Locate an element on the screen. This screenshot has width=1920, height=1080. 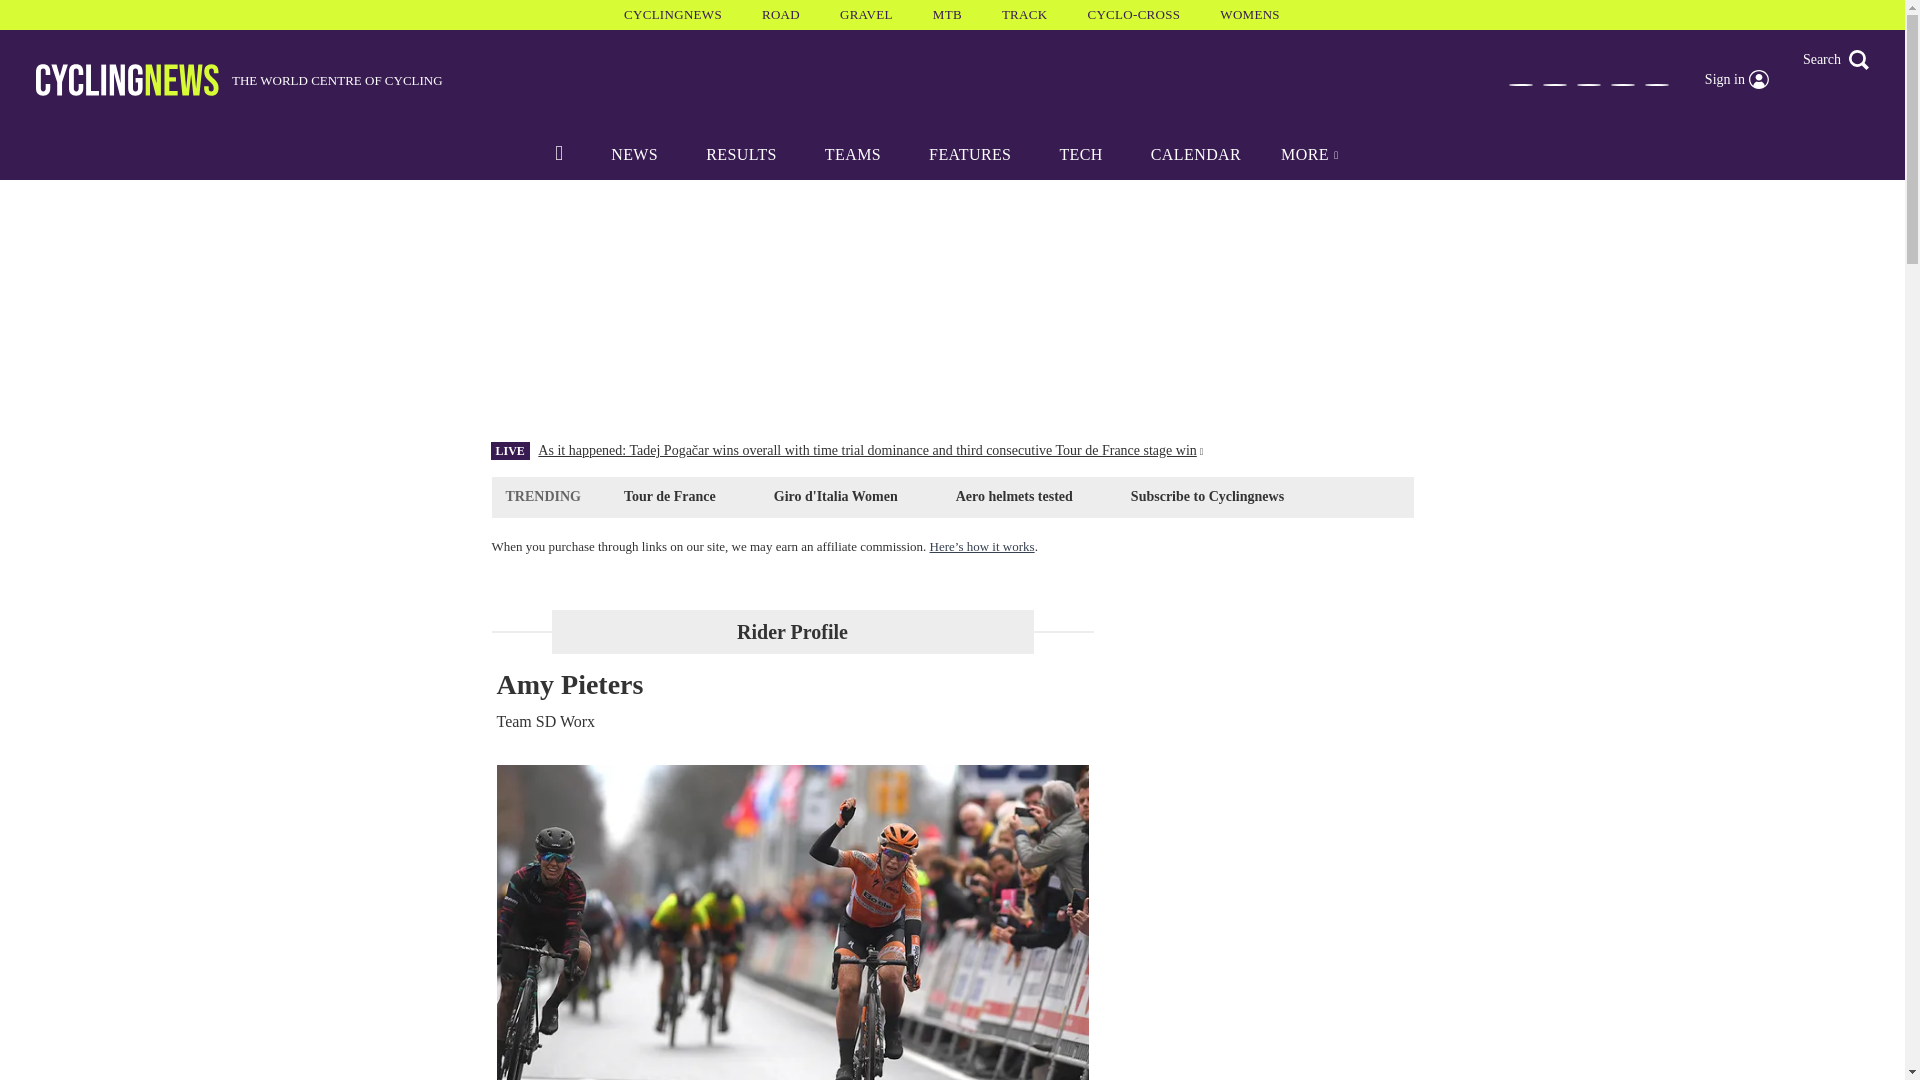
TECH is located at coordinates (1080, 154).